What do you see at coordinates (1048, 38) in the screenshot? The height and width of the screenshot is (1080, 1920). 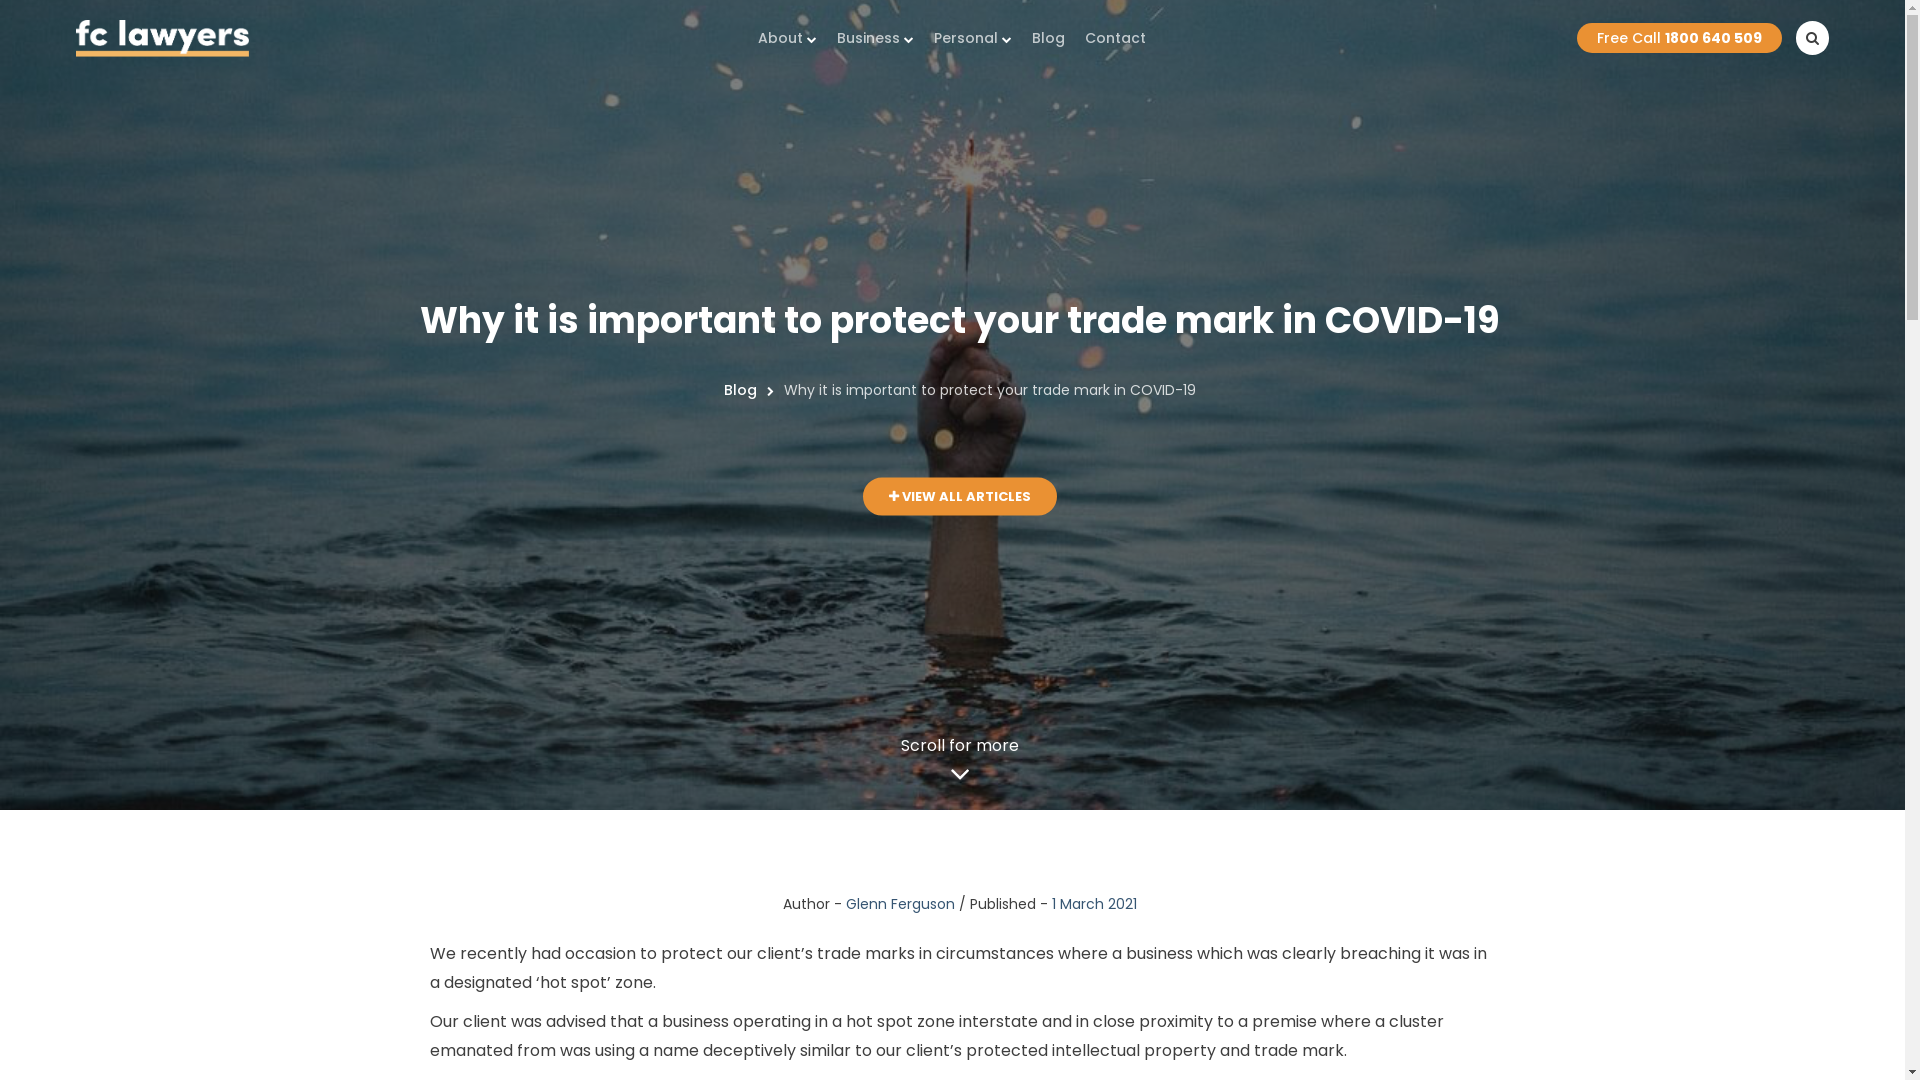 I see `Blog` at bounding box center [1048, 38].